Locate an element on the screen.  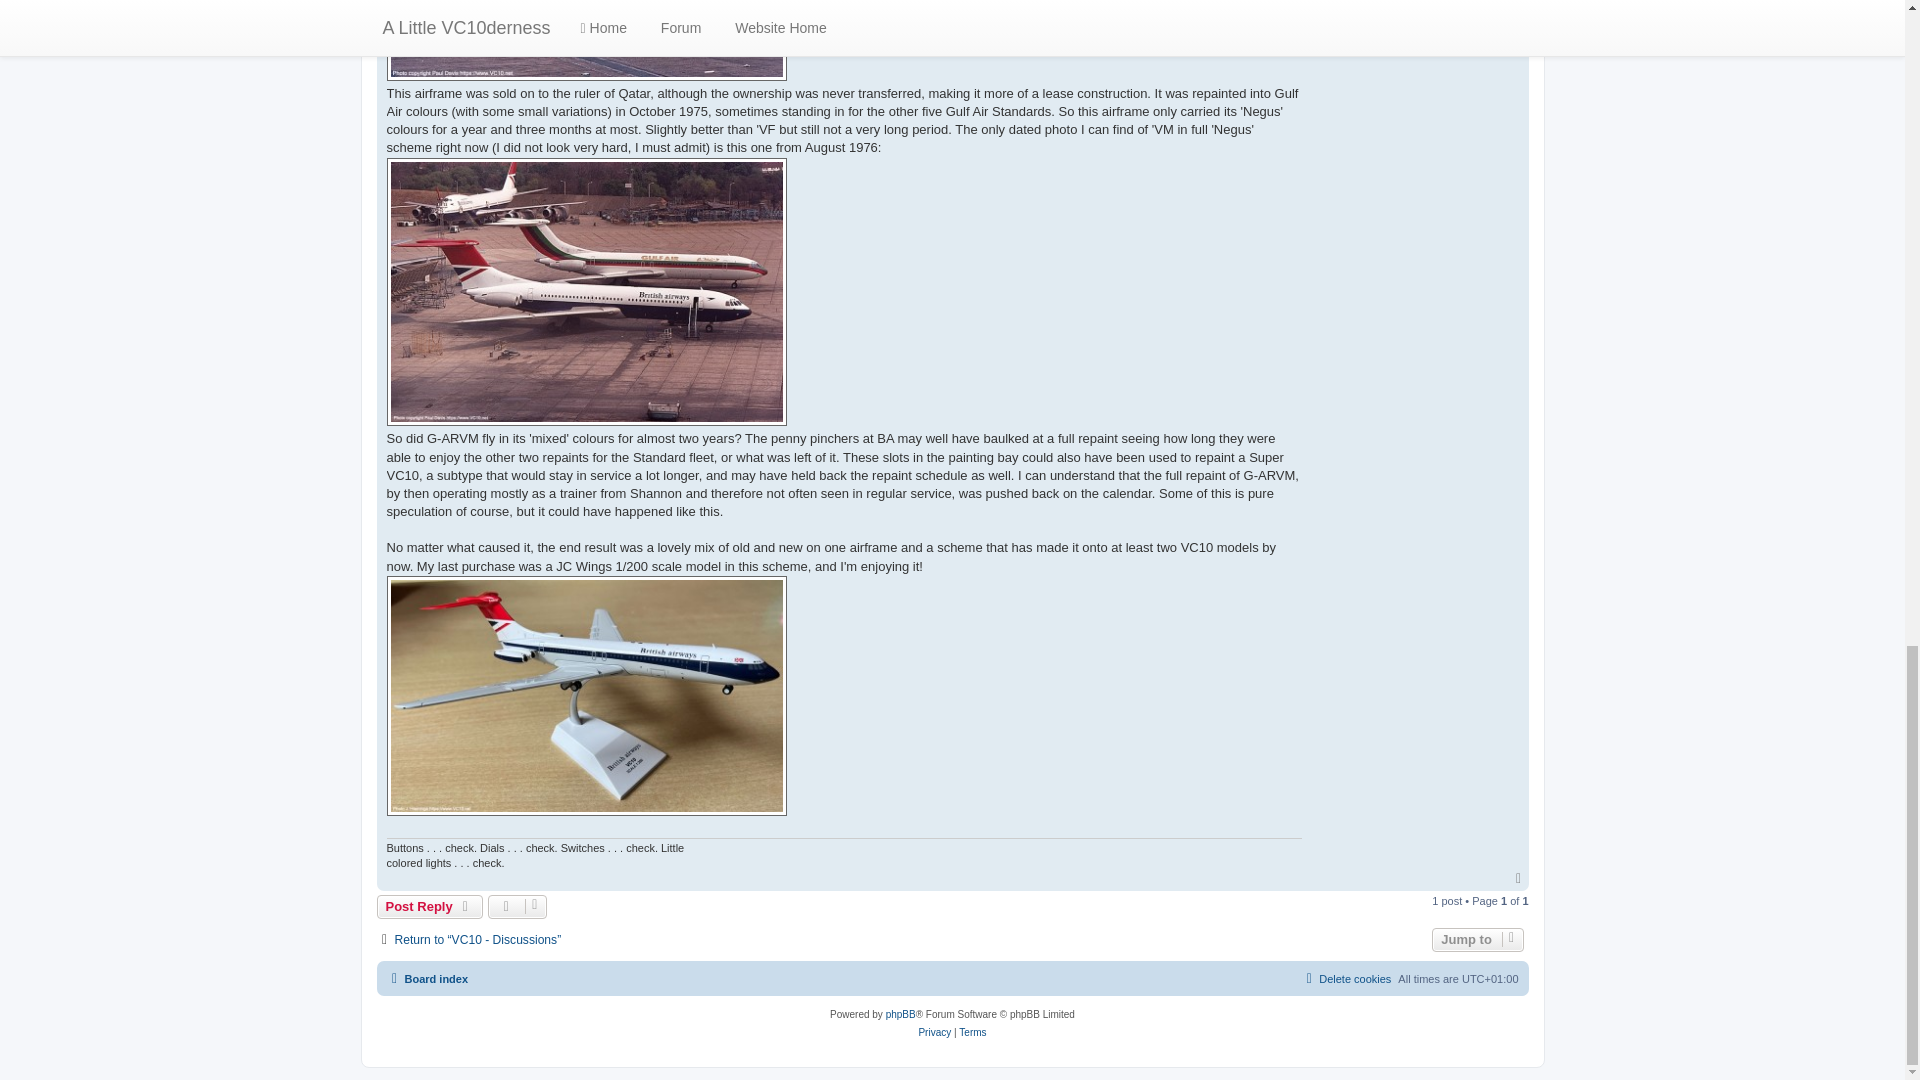
Top is located at coordinates (1520, 878).